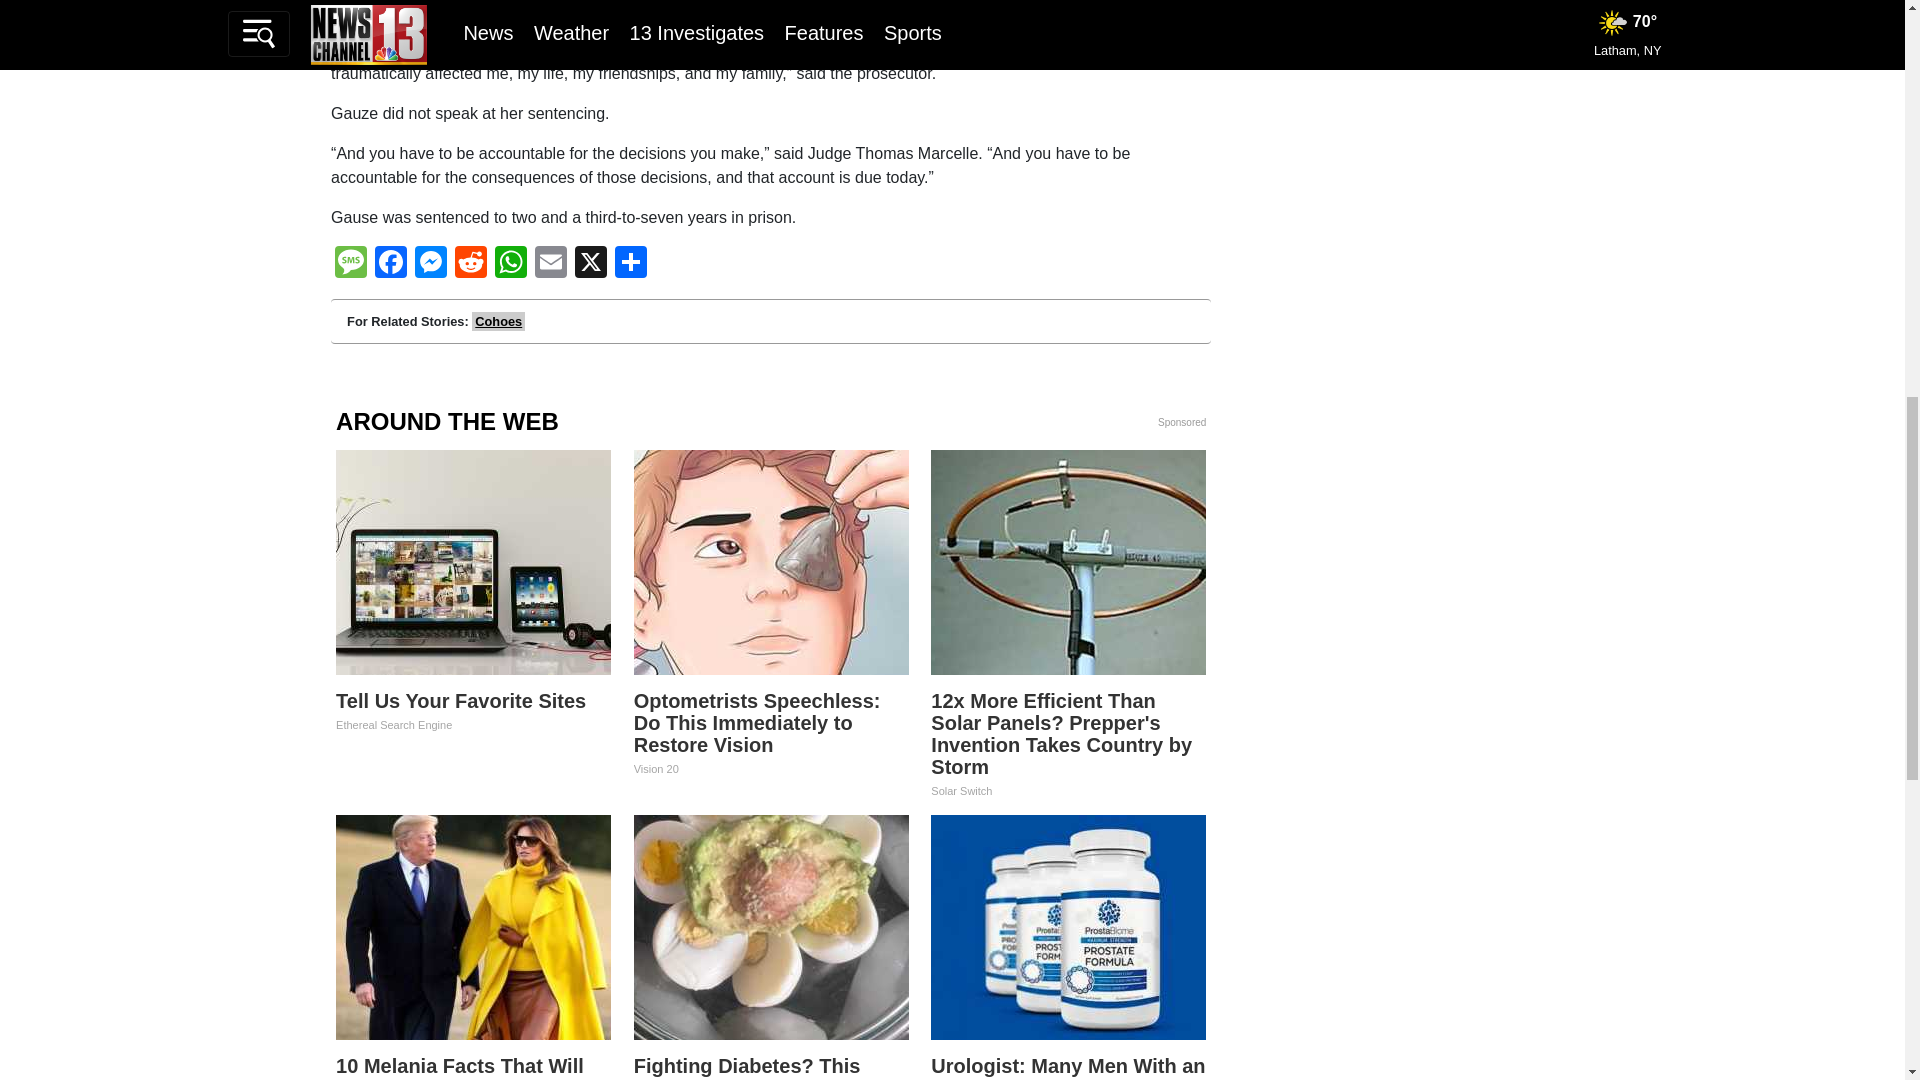 The height and width of the screenshot is (1080, 1920). I want to click on Reddit, so click(471, 264).